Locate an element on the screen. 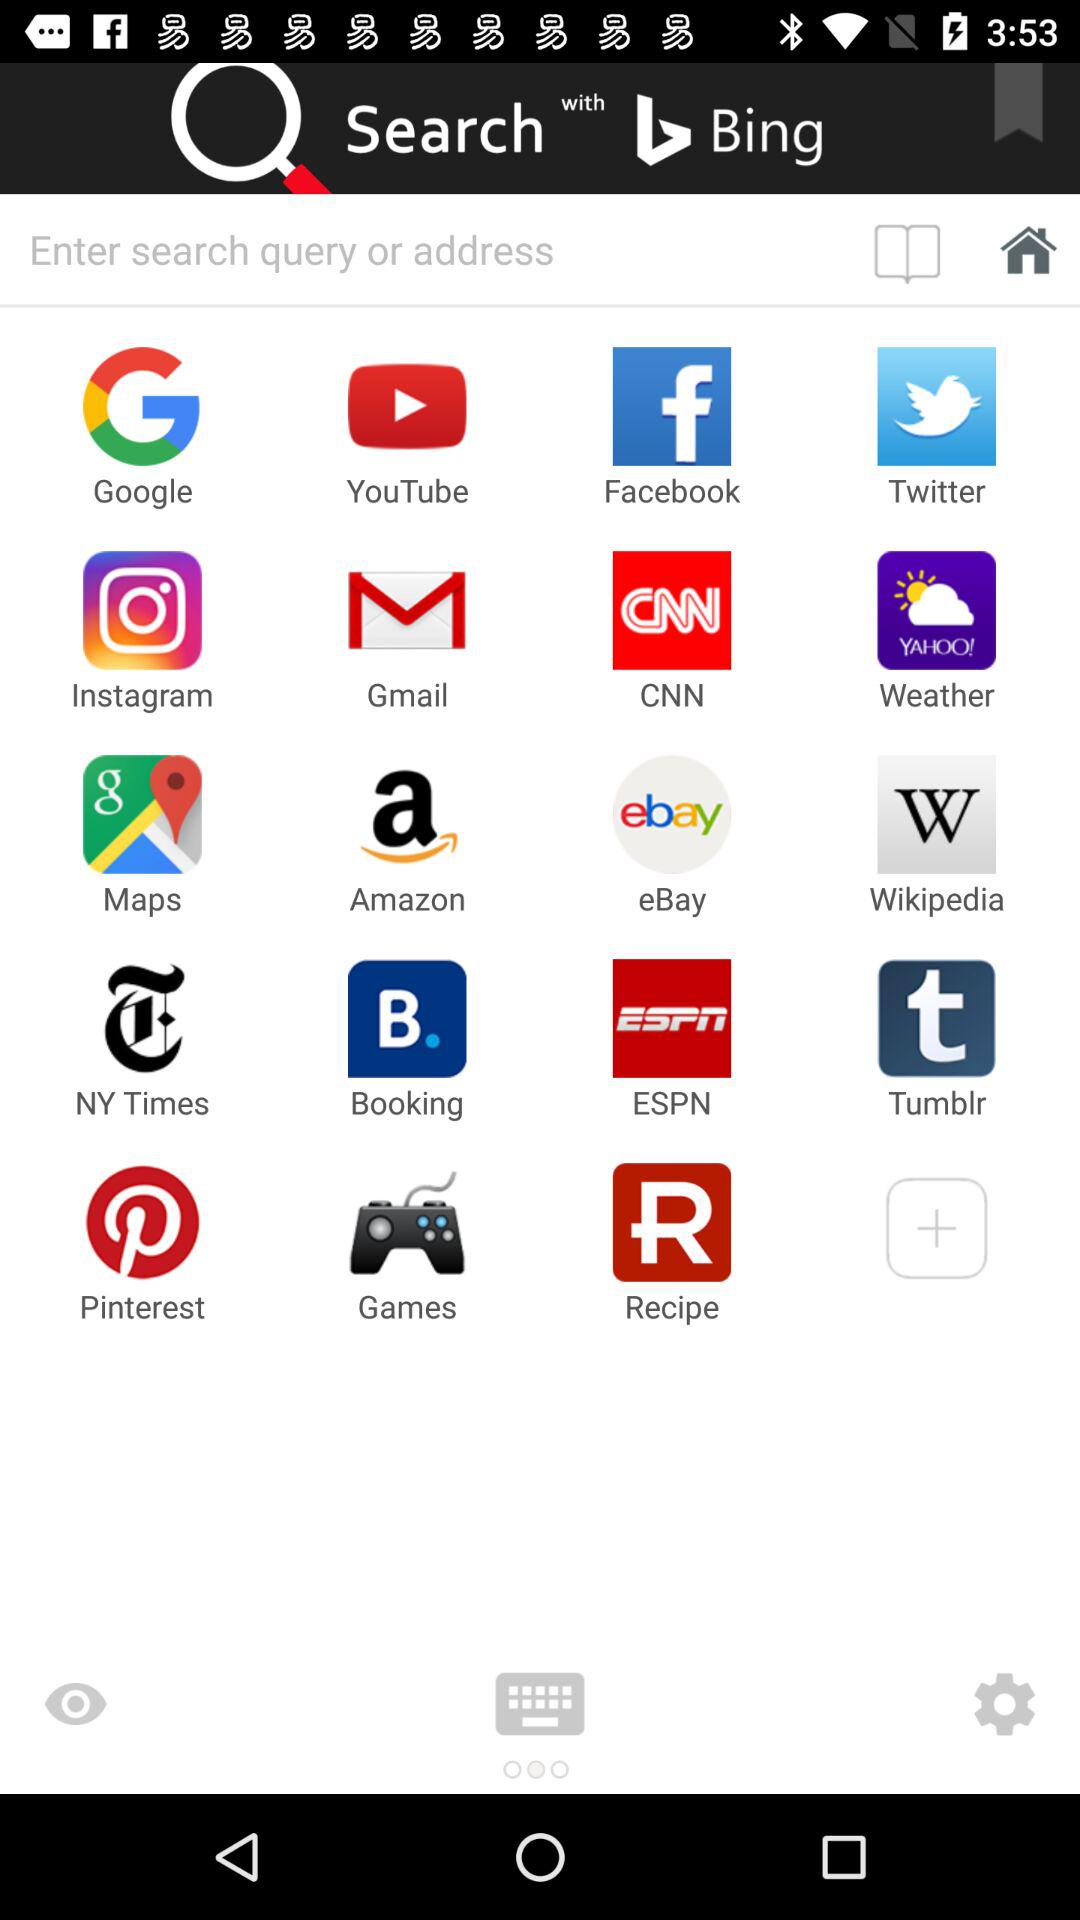  go to home page is located at coordinates (912, 249).